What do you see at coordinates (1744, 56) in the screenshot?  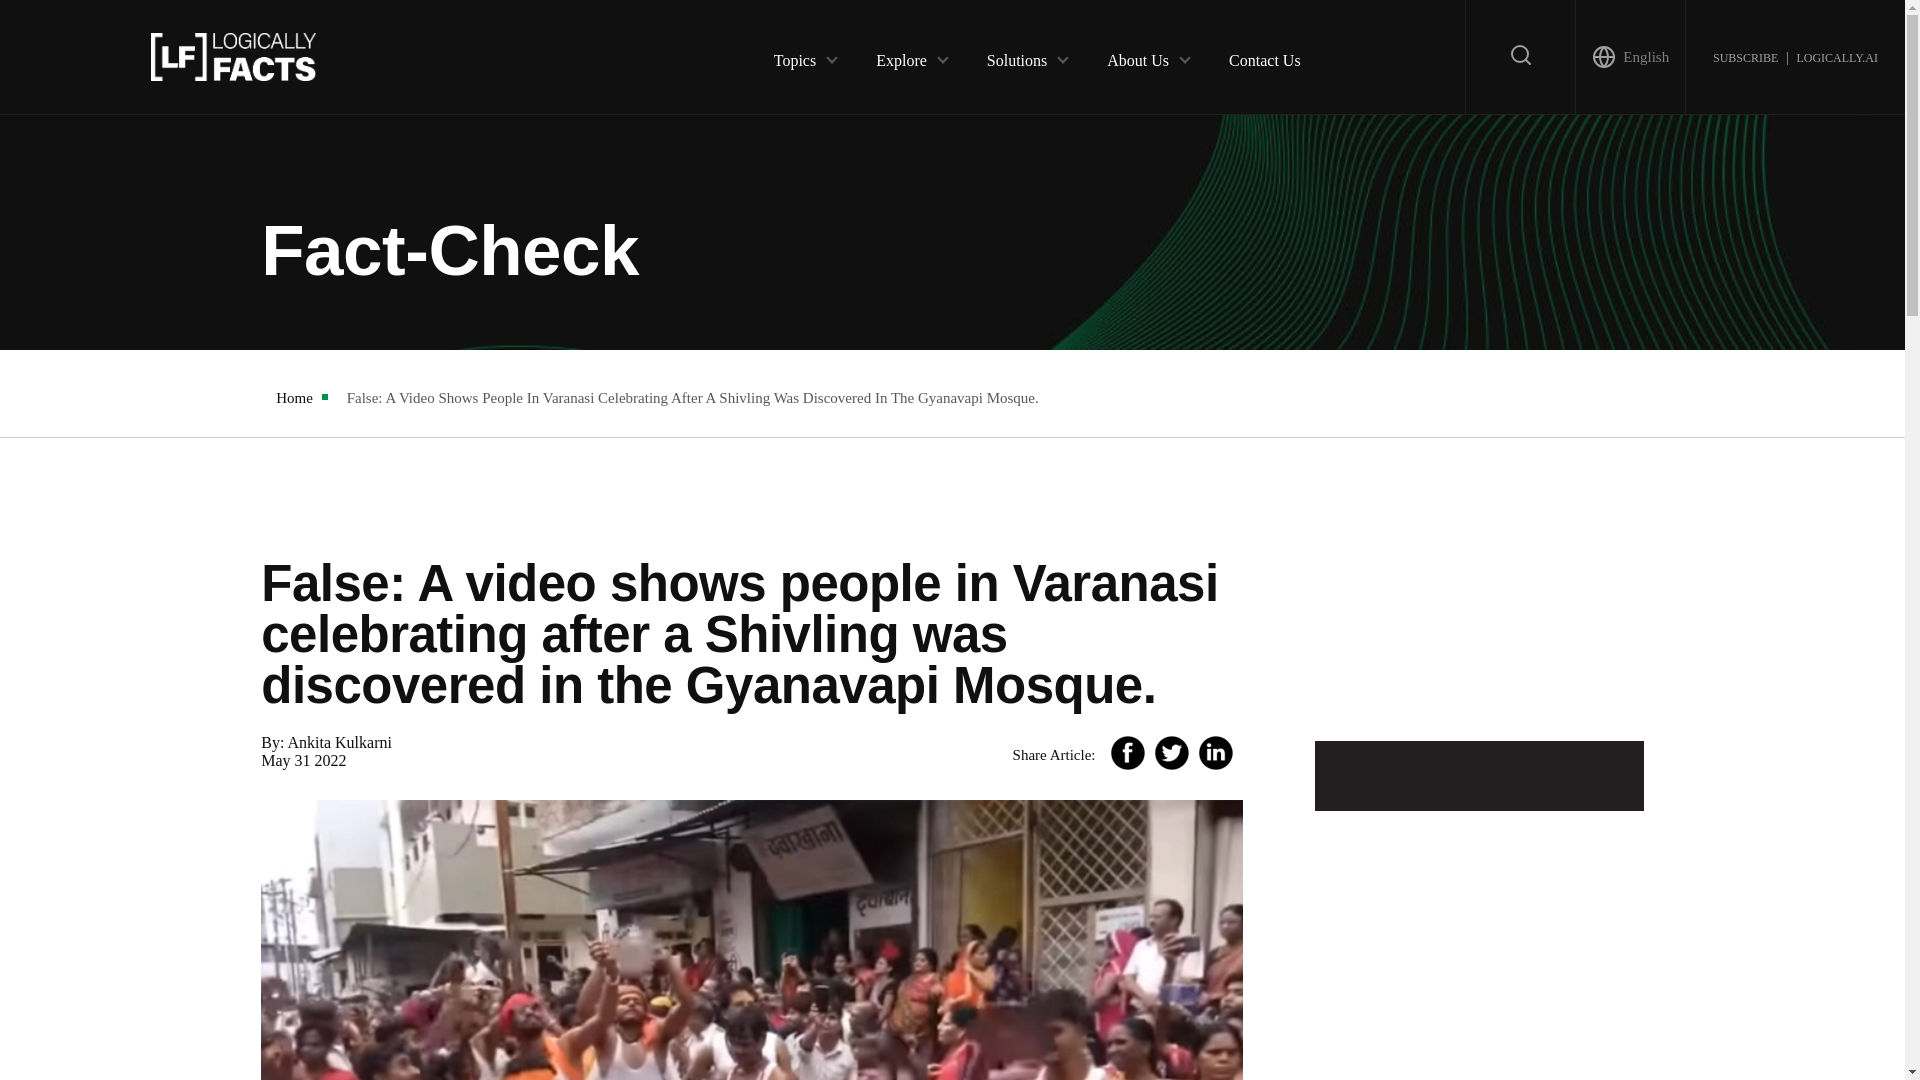 I see `SUBSCRIBE` at bounding box center [1744, 56].